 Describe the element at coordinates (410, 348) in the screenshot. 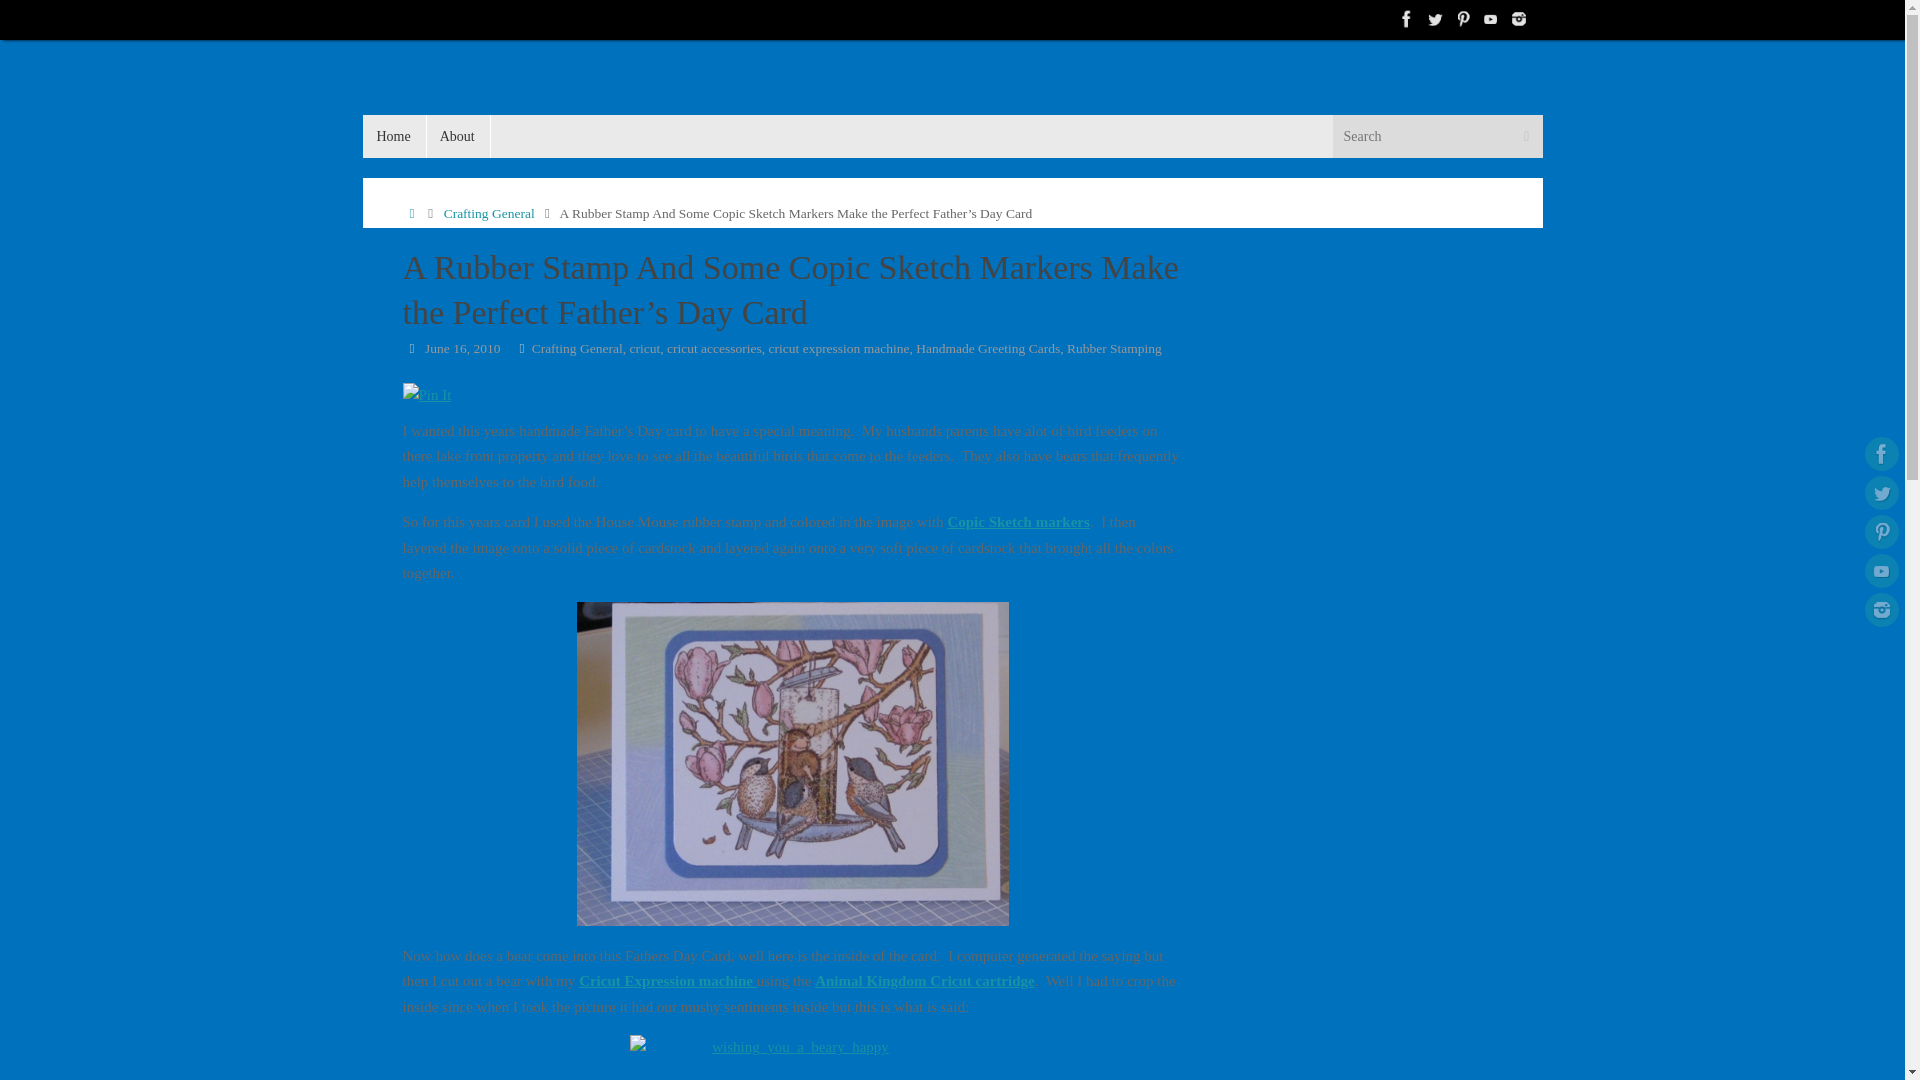

I see `Date` at that location.